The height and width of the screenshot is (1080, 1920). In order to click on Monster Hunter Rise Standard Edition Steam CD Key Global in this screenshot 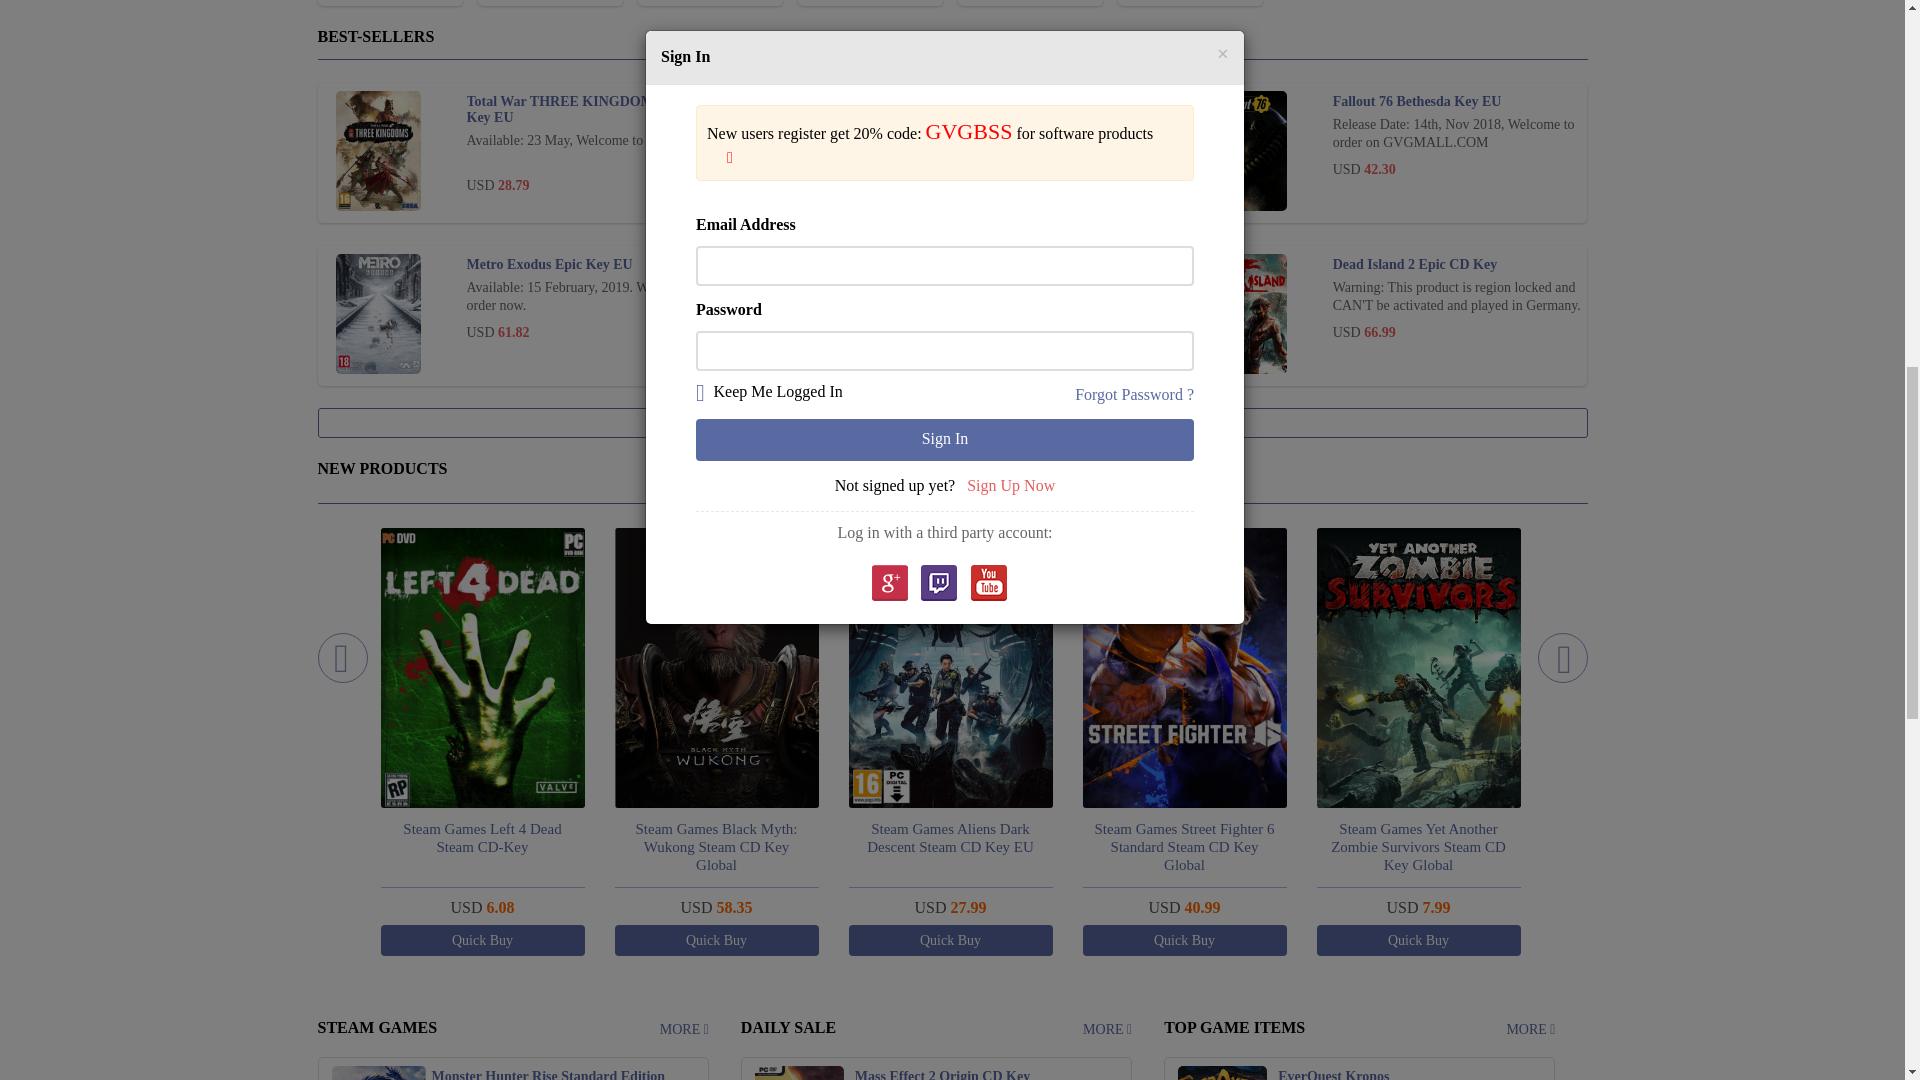, I will do `click(379, 1072)`.